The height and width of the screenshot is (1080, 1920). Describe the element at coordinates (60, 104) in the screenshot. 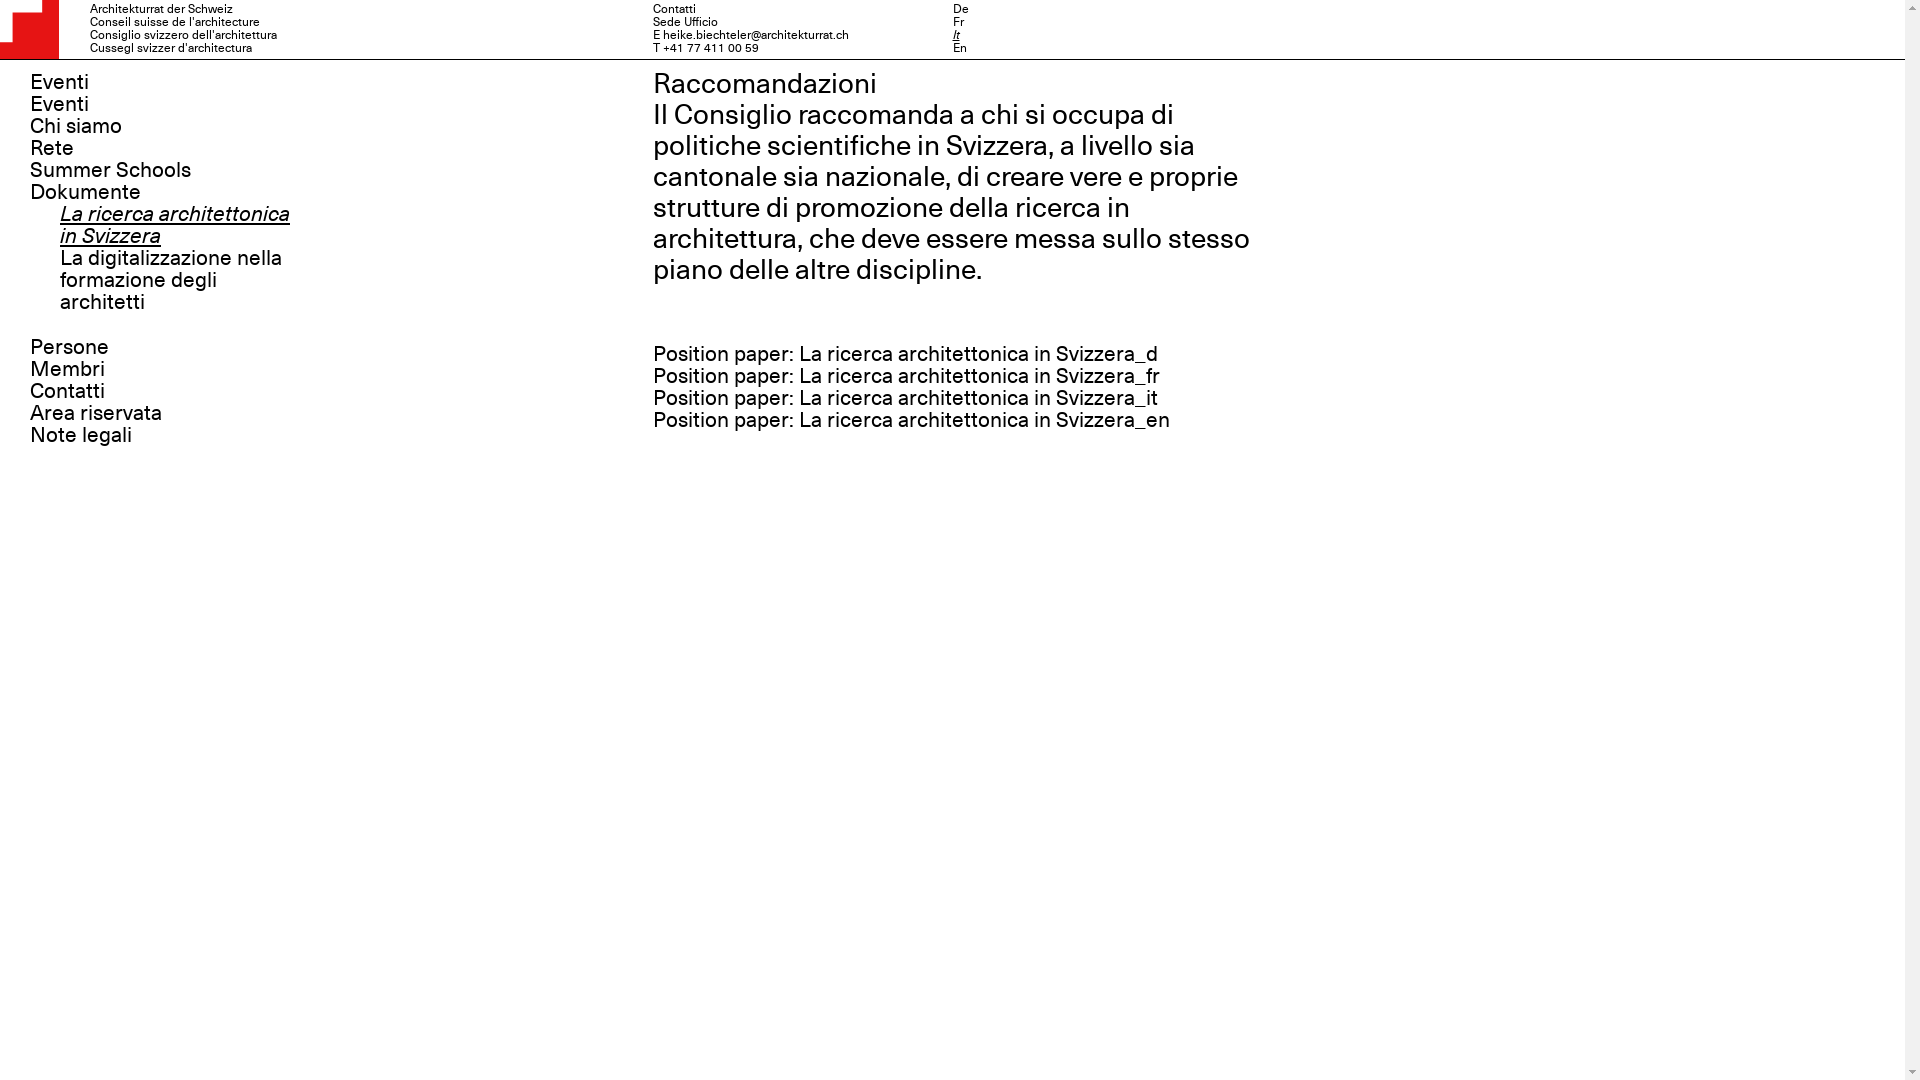

I see `Eventi` at that location.